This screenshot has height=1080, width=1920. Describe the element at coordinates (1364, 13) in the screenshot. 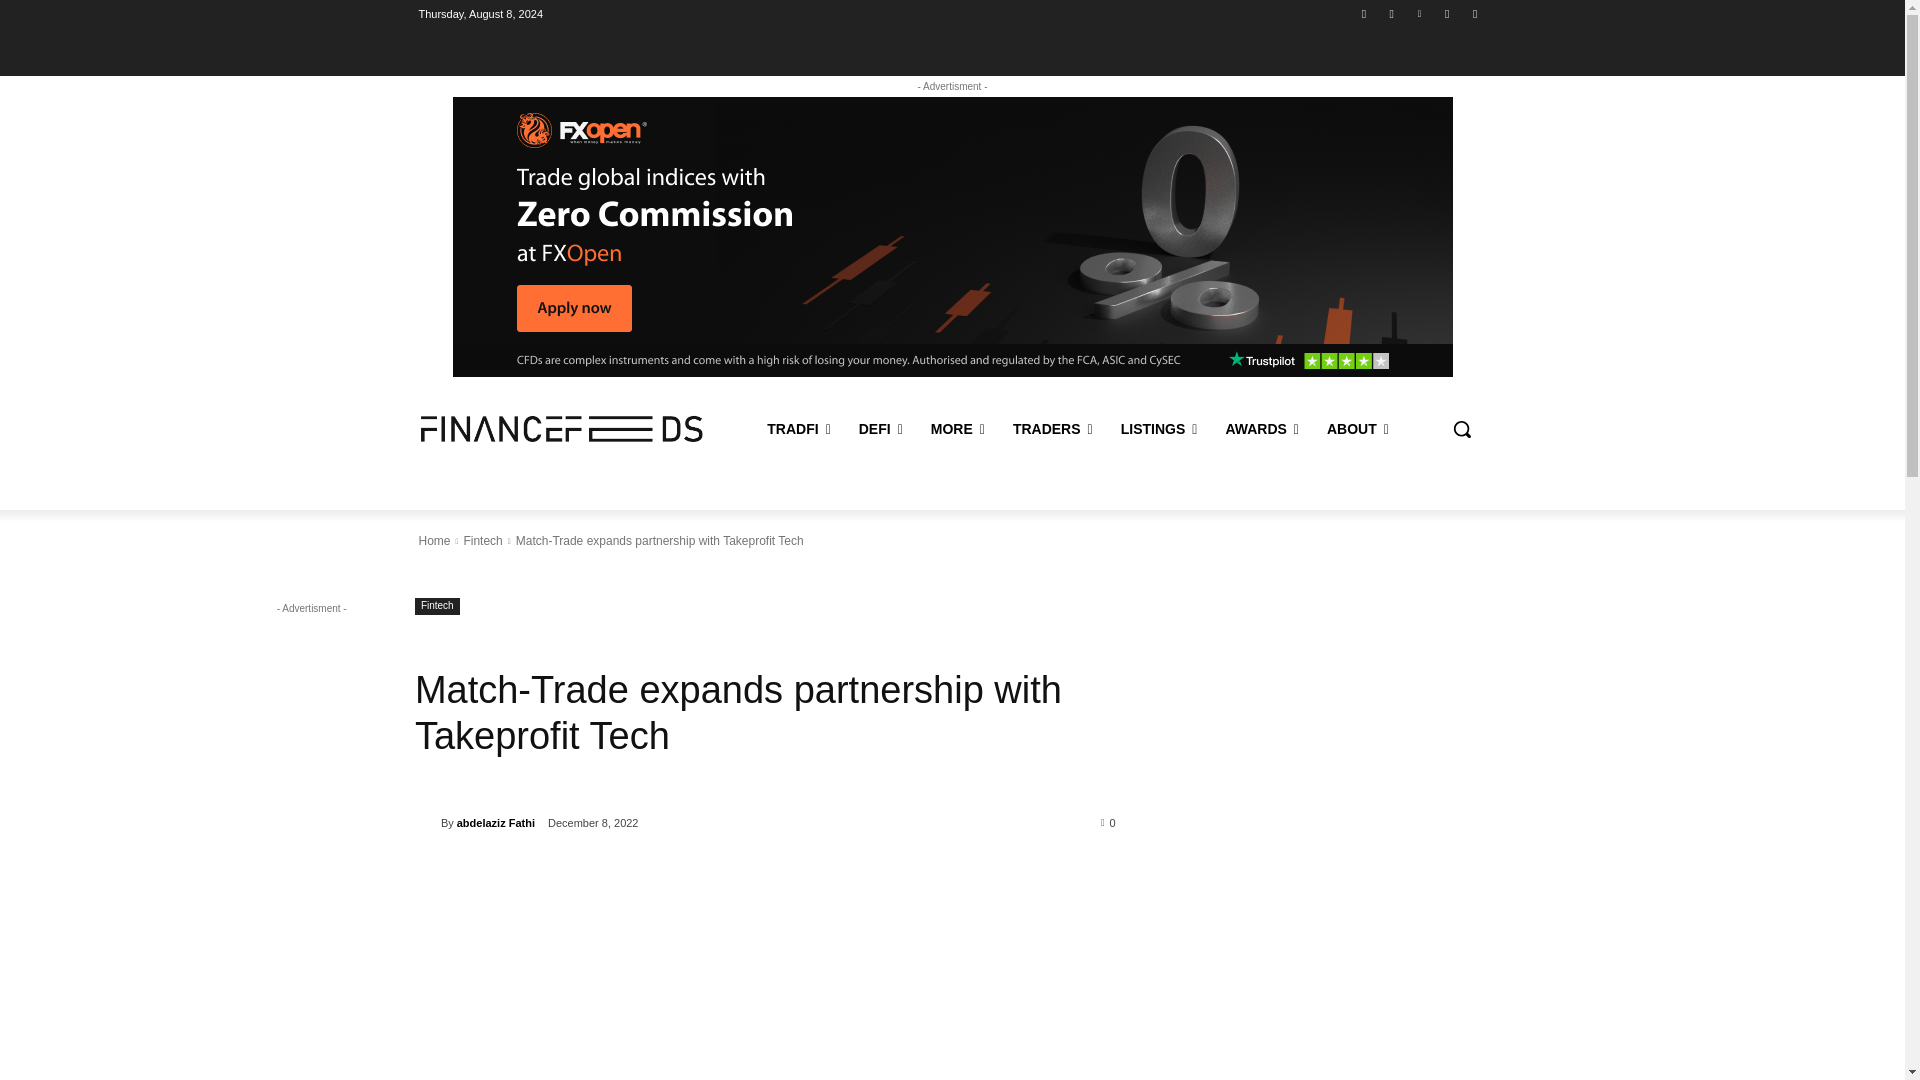

I see `Facebook` at that location.